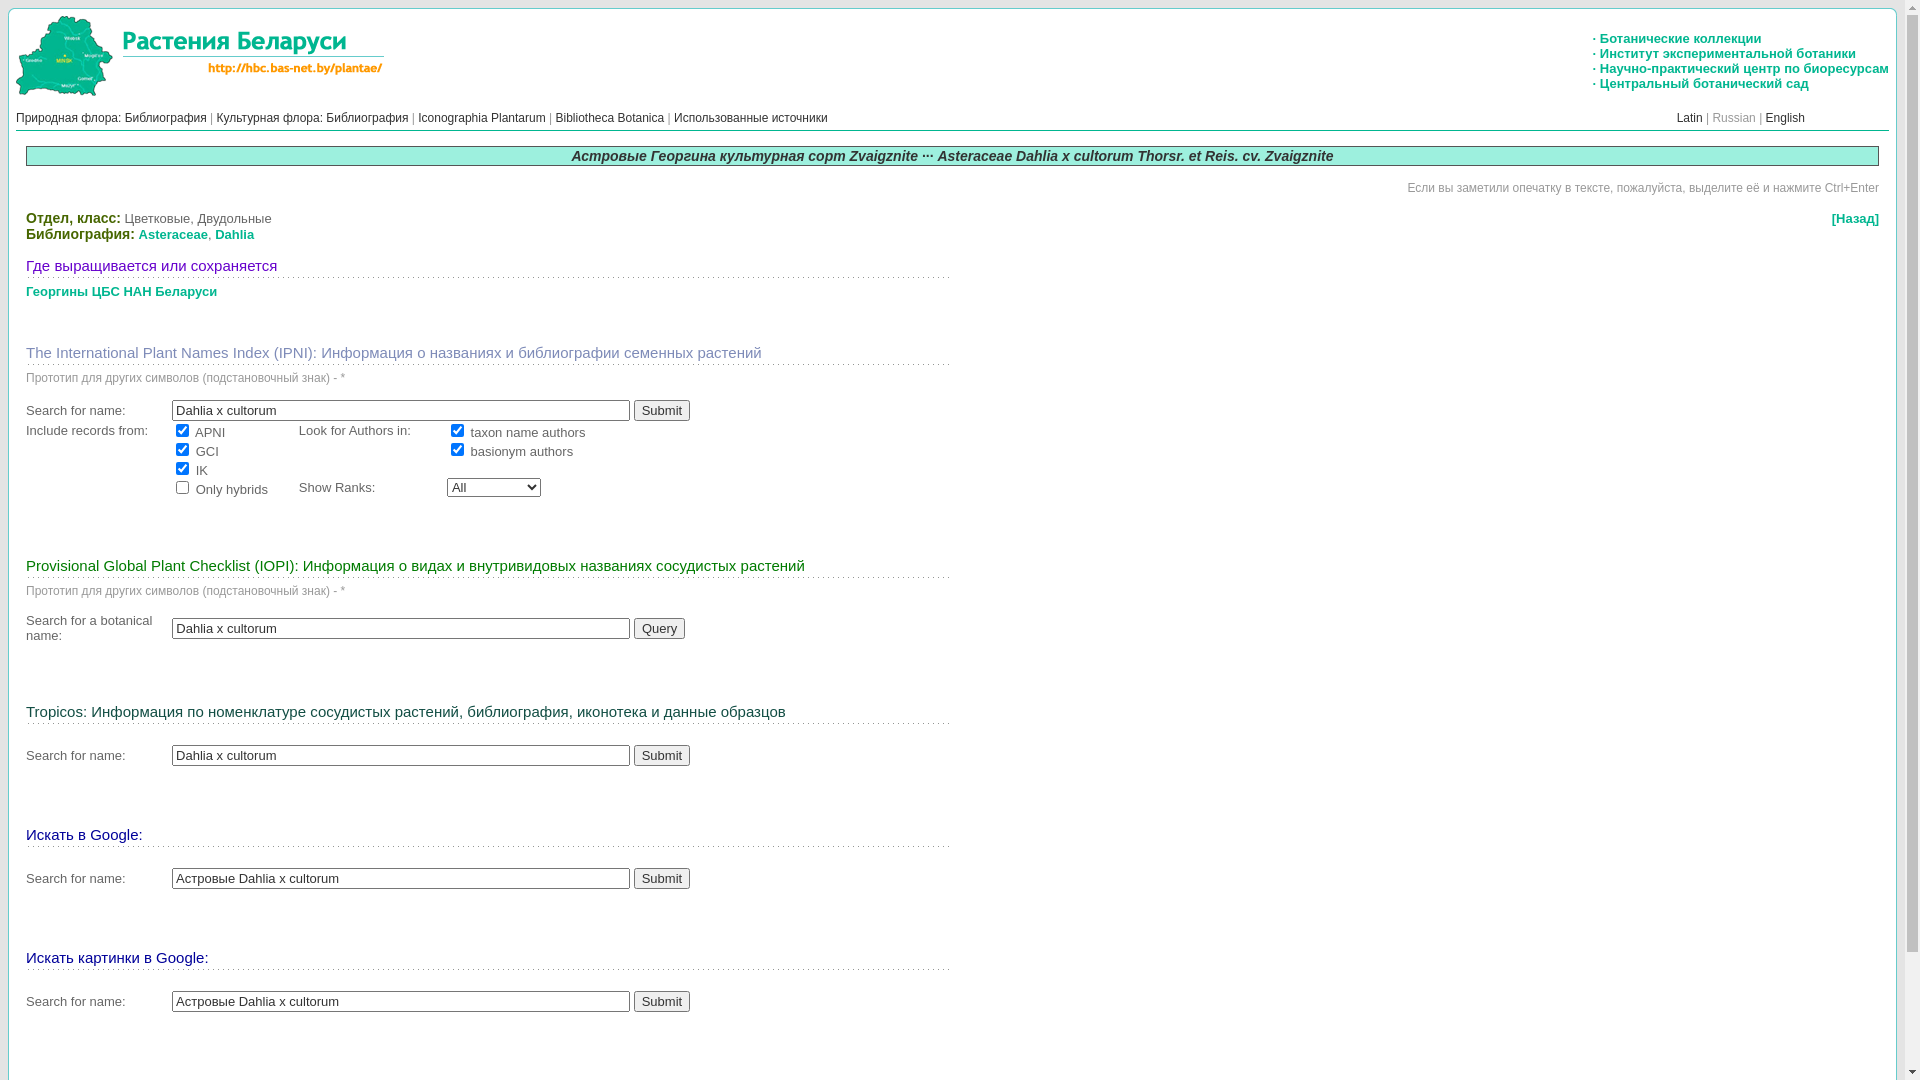 This screenshot has width=1920, height=1080. I want to click on Query, so click(660, 628).